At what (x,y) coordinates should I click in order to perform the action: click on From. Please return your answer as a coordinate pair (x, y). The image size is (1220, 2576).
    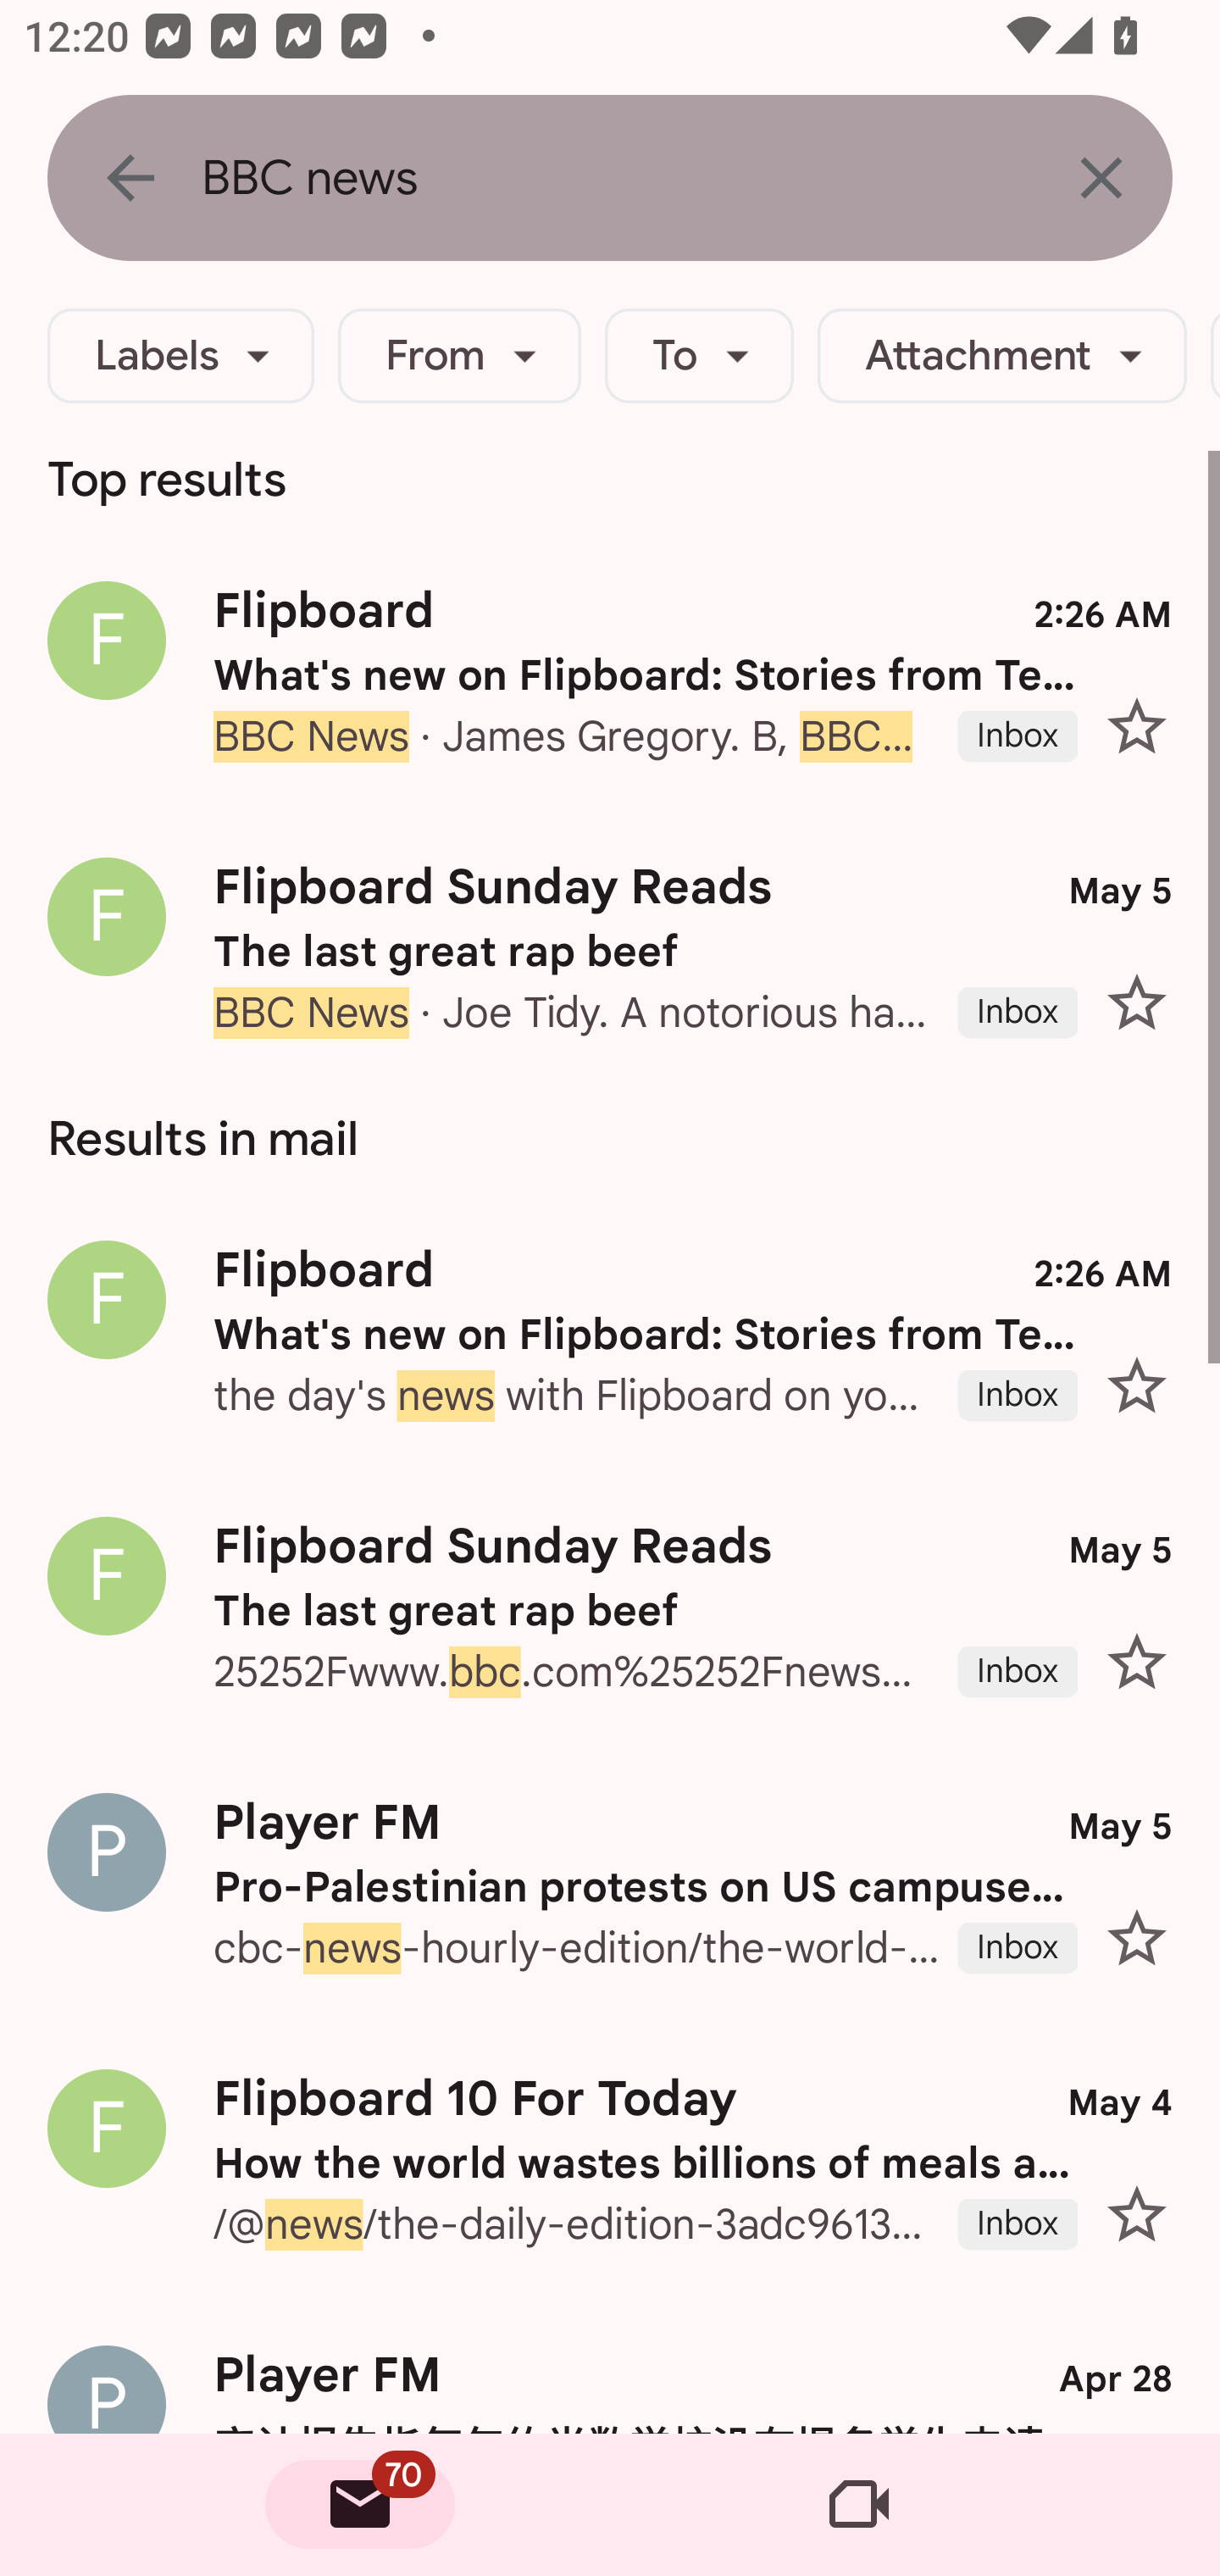
    Looking at the image, I should click on (459, 356).